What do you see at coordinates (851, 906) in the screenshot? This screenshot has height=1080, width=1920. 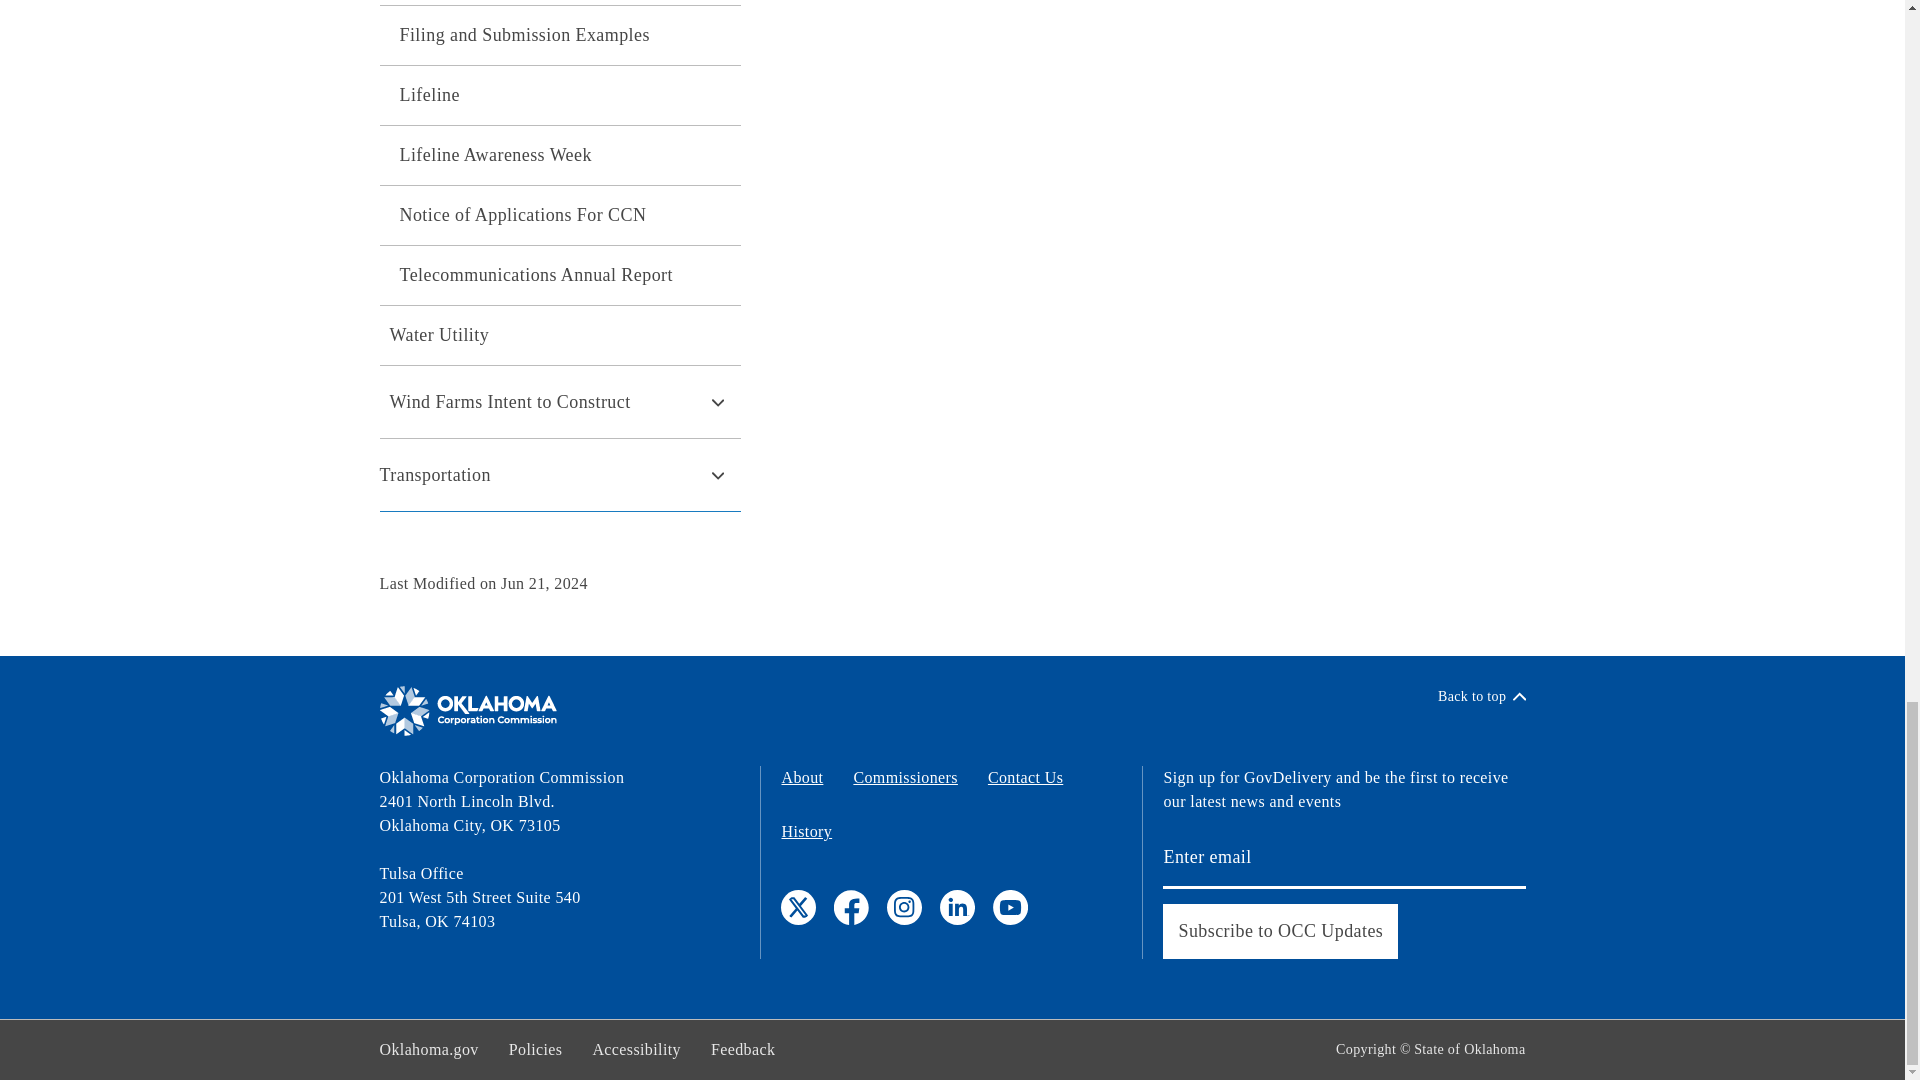 I see `OCC Social Share Facebook` at bounding box center [851, 906].